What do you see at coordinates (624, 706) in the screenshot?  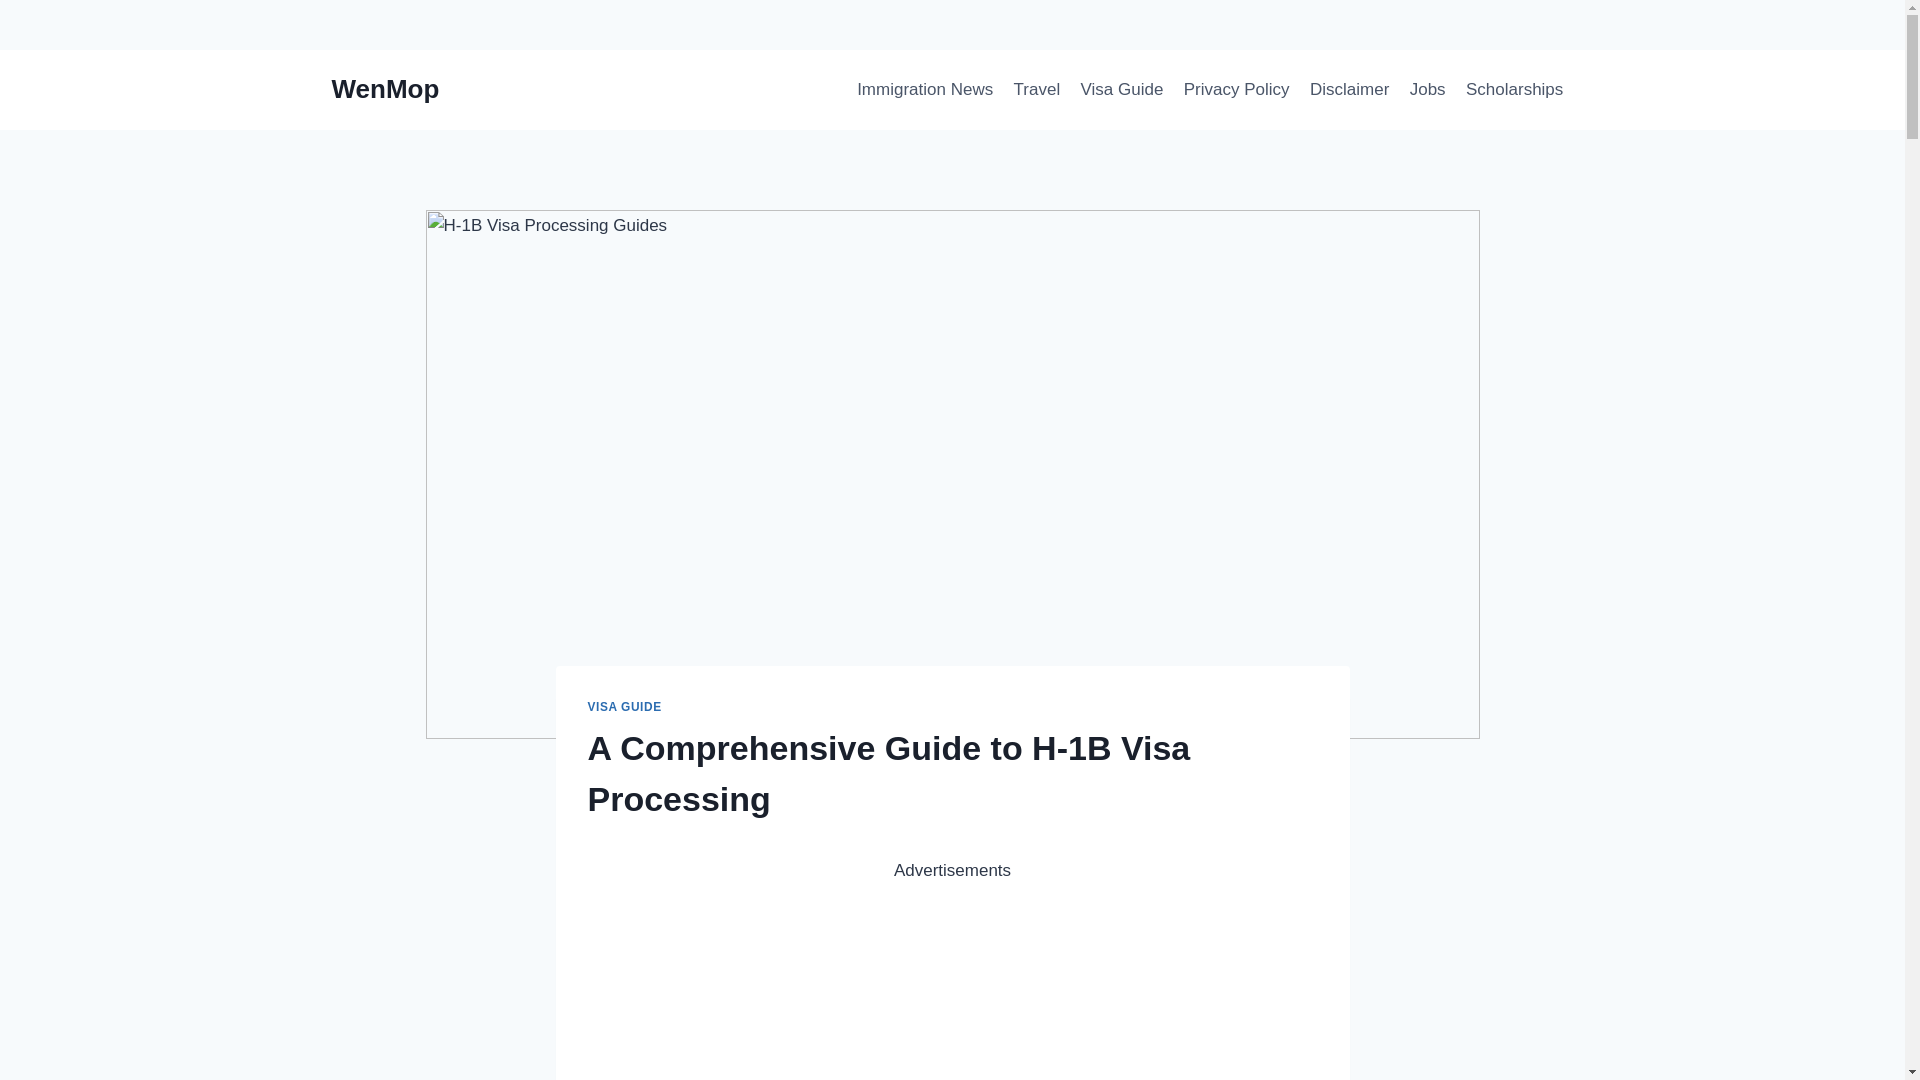 I see `VISA GUIDE` at bounding box center [624, 706].